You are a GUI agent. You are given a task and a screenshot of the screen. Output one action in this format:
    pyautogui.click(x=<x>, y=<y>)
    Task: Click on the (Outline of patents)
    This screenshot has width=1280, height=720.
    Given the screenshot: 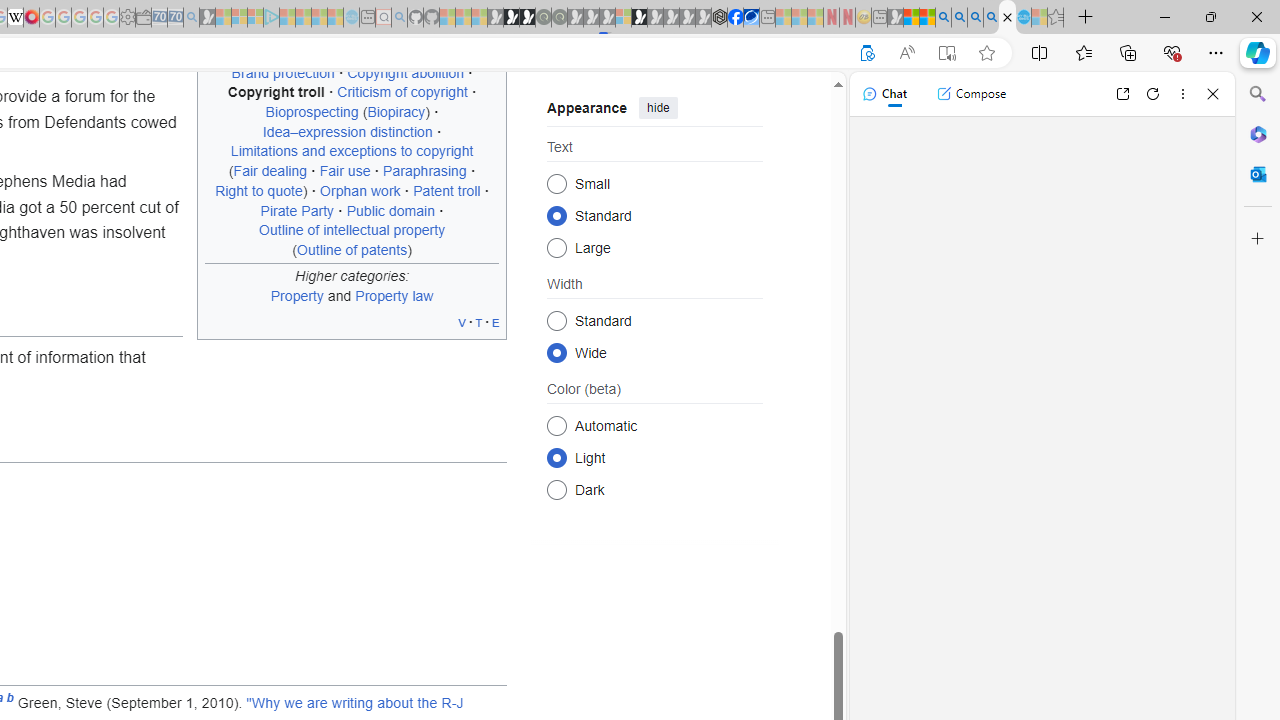 What is the action you would take?
    pyautogui.click(x=352, y=249)
    